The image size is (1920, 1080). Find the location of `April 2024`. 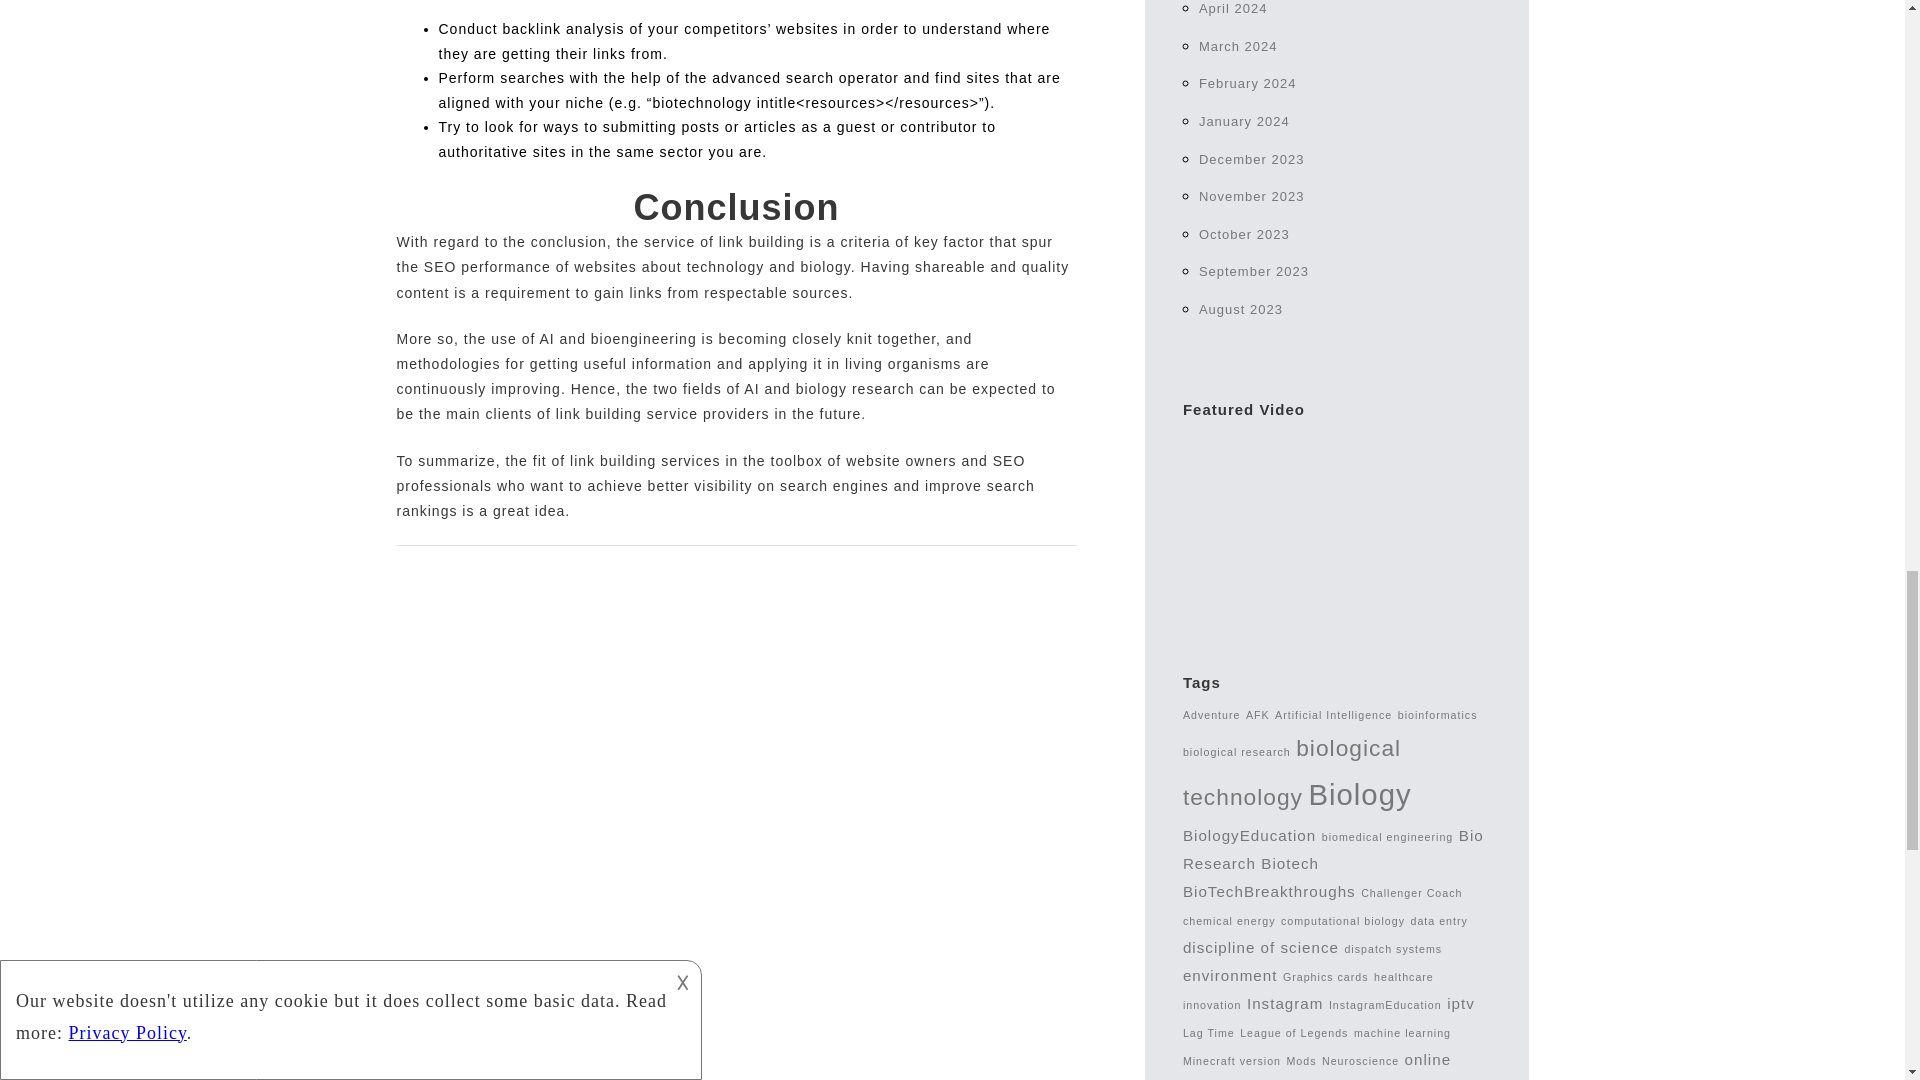

April 2024 is located at coordinates (1232, 8).